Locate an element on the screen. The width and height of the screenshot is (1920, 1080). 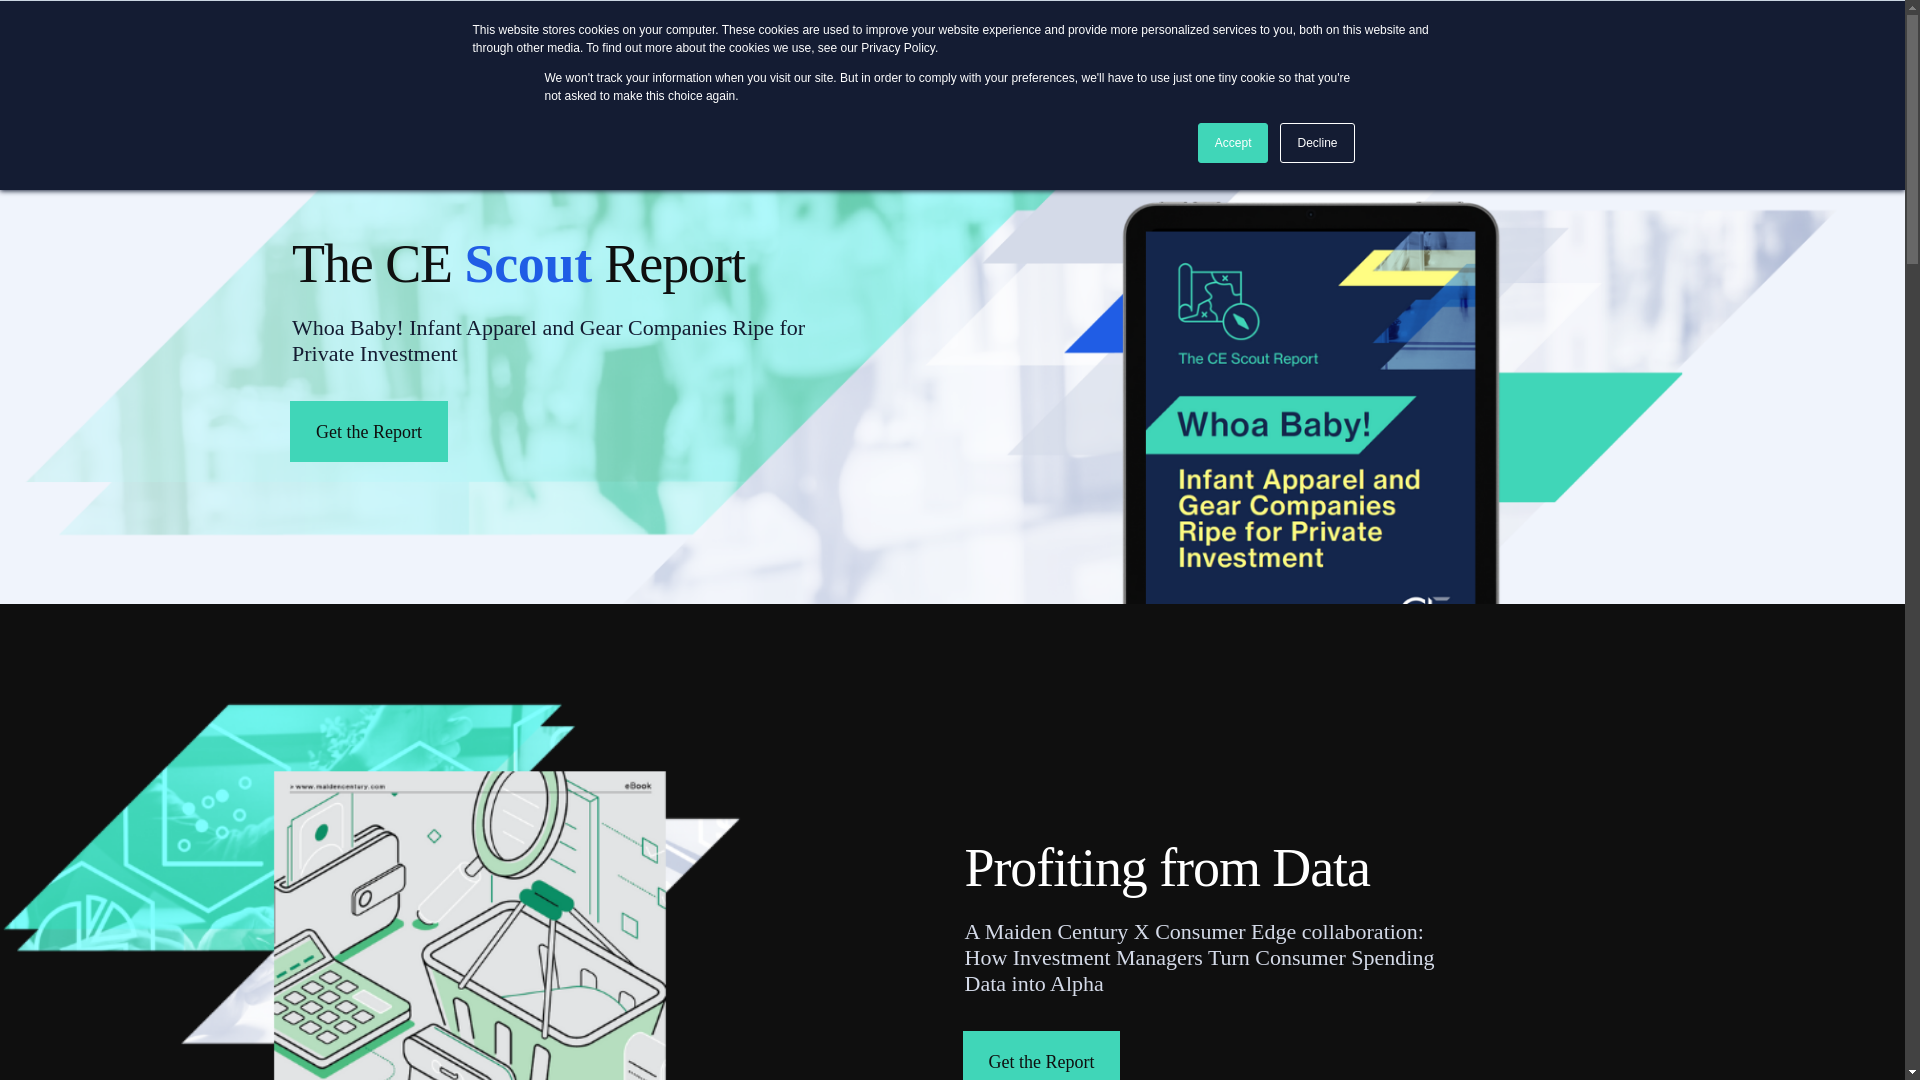
Products is located at coordinates (630, 116).